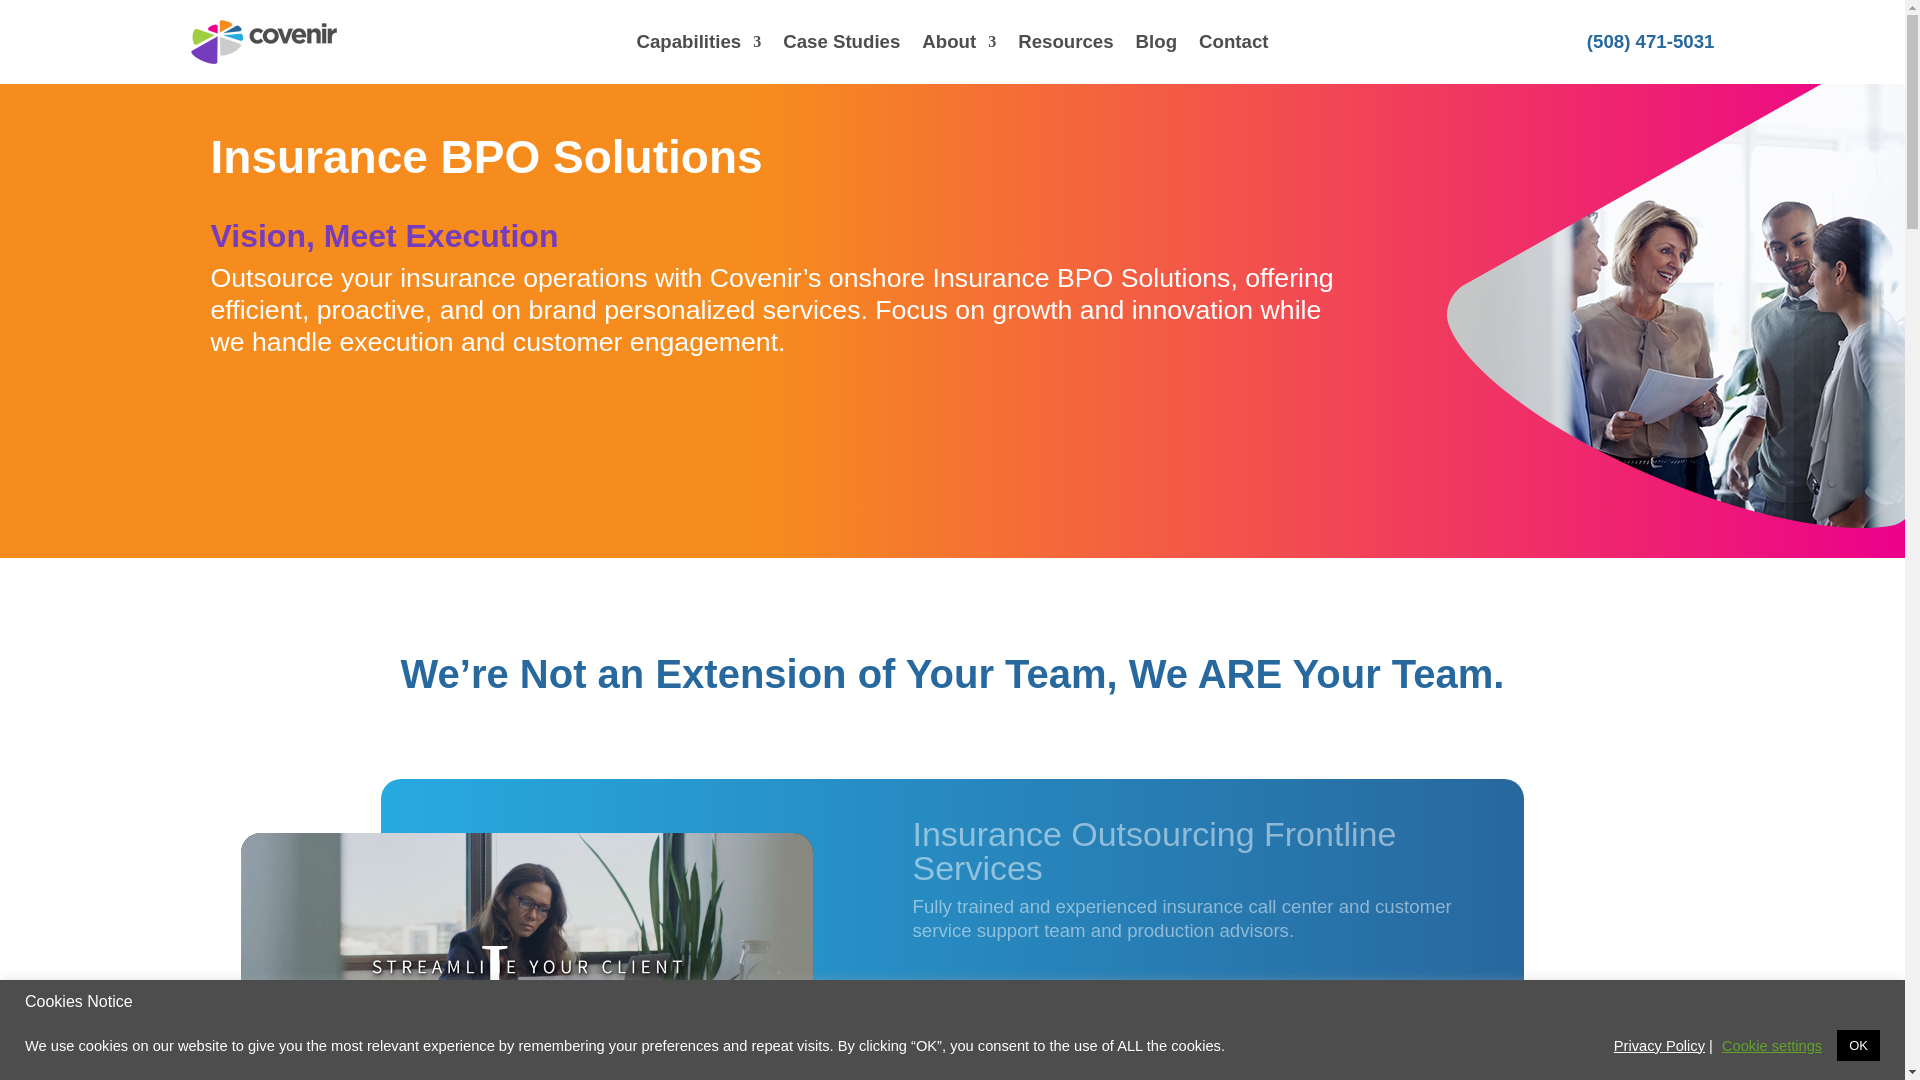 The height and width of the screenshot is (1080, 1920). I want to click on Case Studies, so click(842, 46).